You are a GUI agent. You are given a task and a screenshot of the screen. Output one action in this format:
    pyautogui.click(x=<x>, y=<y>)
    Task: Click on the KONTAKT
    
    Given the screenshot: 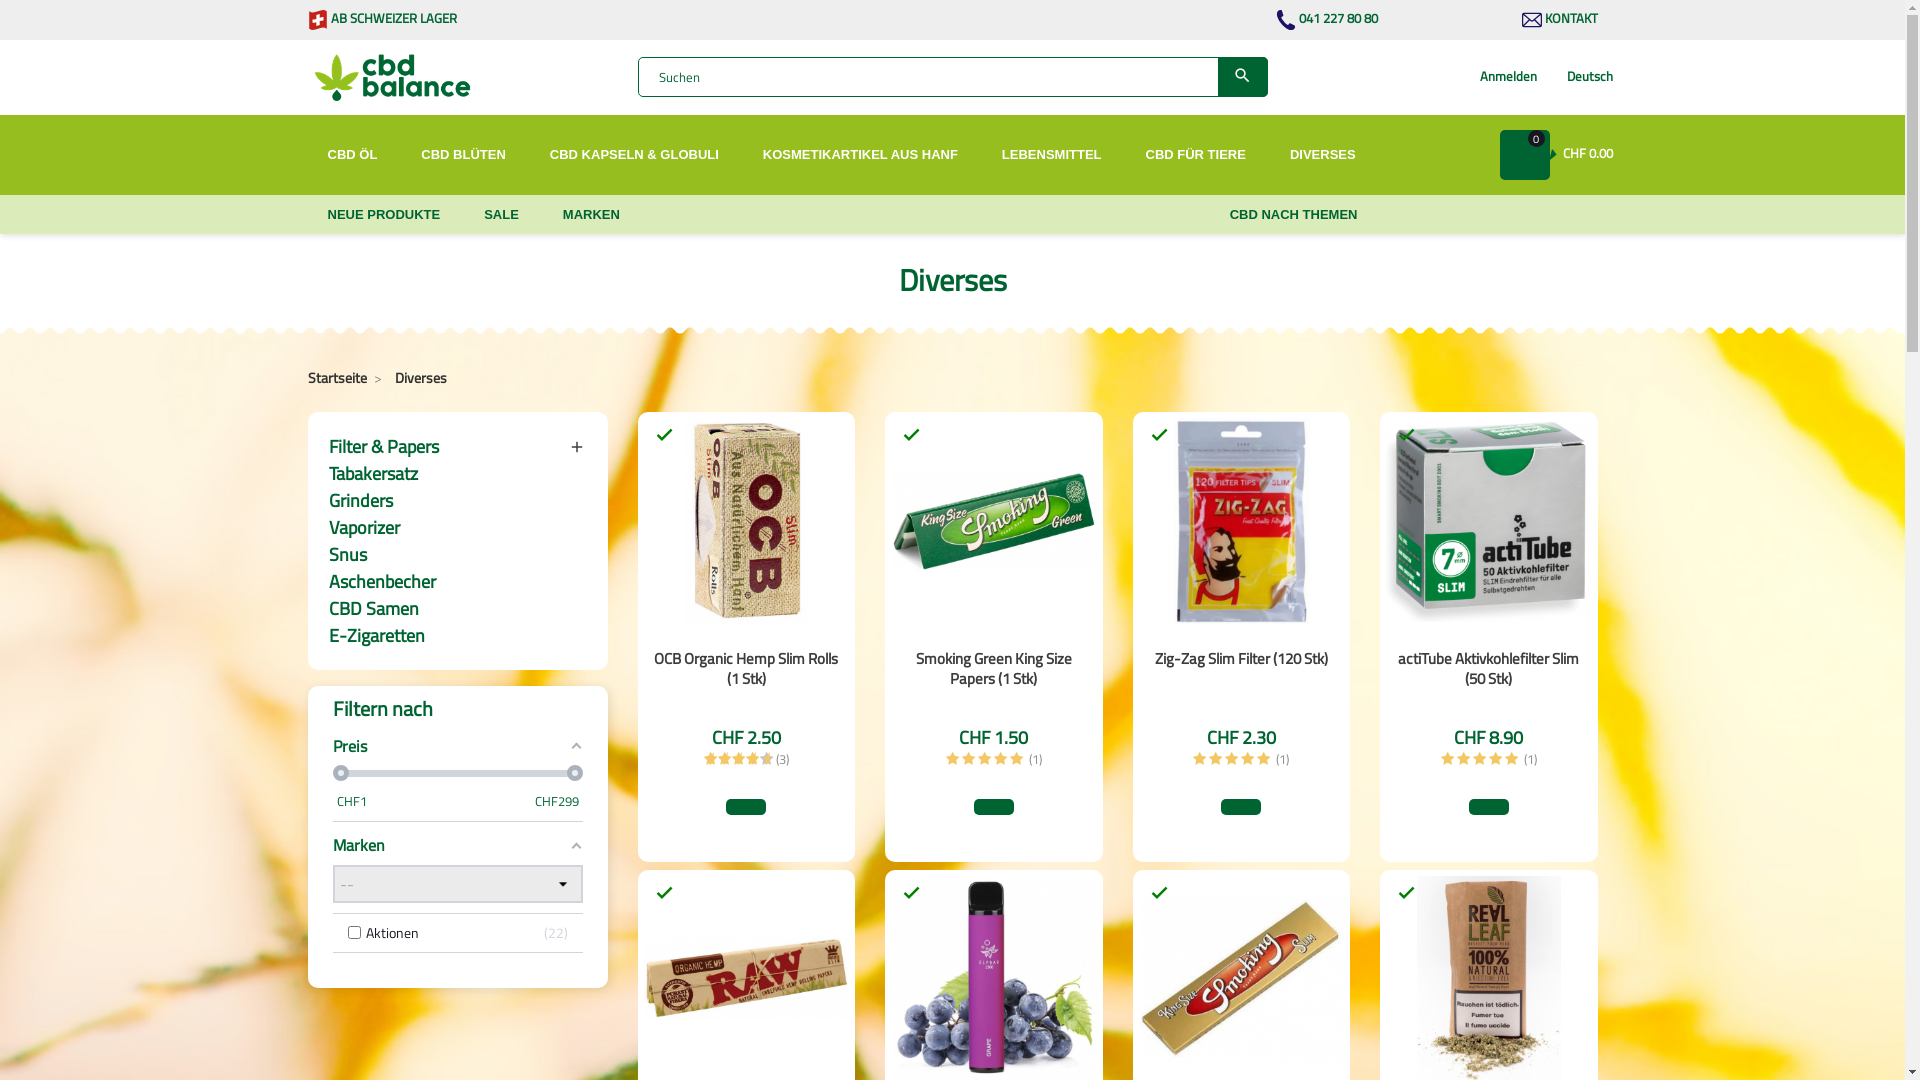 What is the action you would take?
    pyautogui.click(x=1560, y=18)
    